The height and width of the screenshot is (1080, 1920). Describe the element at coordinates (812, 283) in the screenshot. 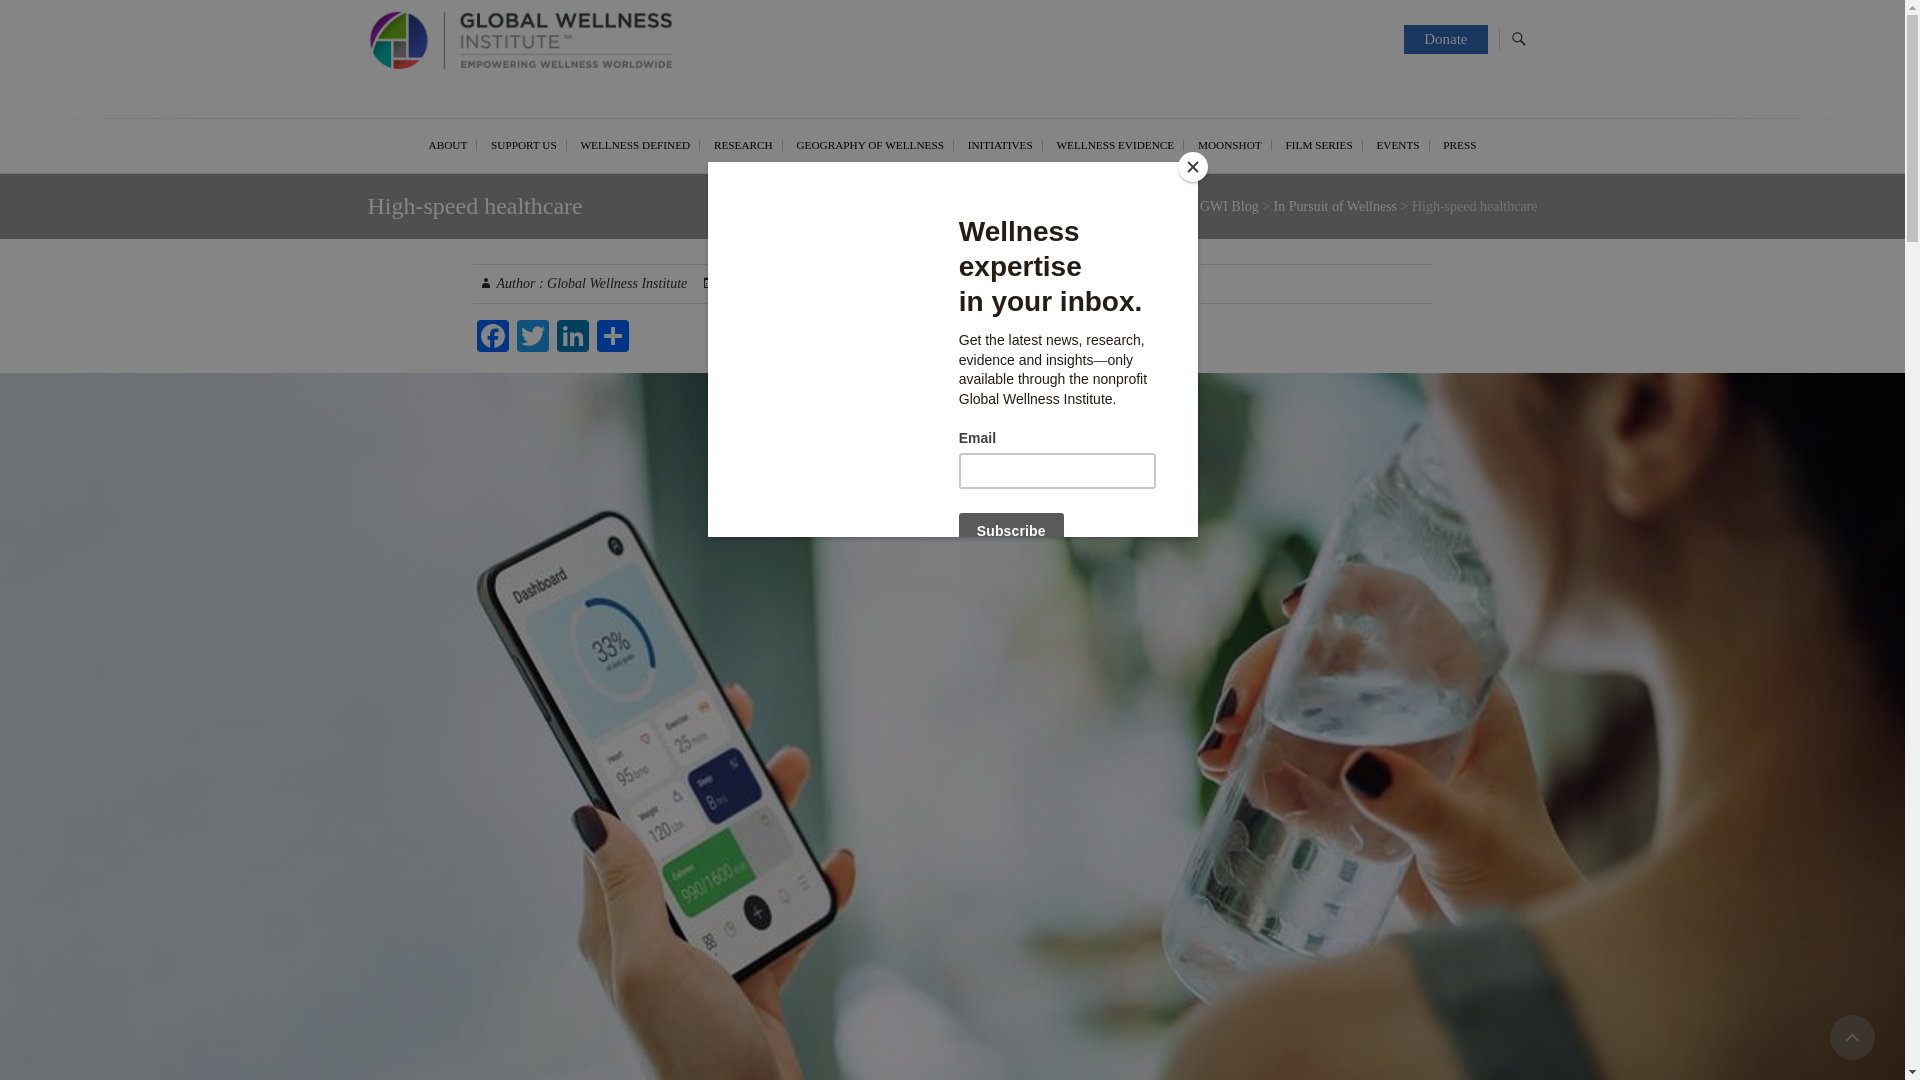

I see `6:56 pm` at that location.